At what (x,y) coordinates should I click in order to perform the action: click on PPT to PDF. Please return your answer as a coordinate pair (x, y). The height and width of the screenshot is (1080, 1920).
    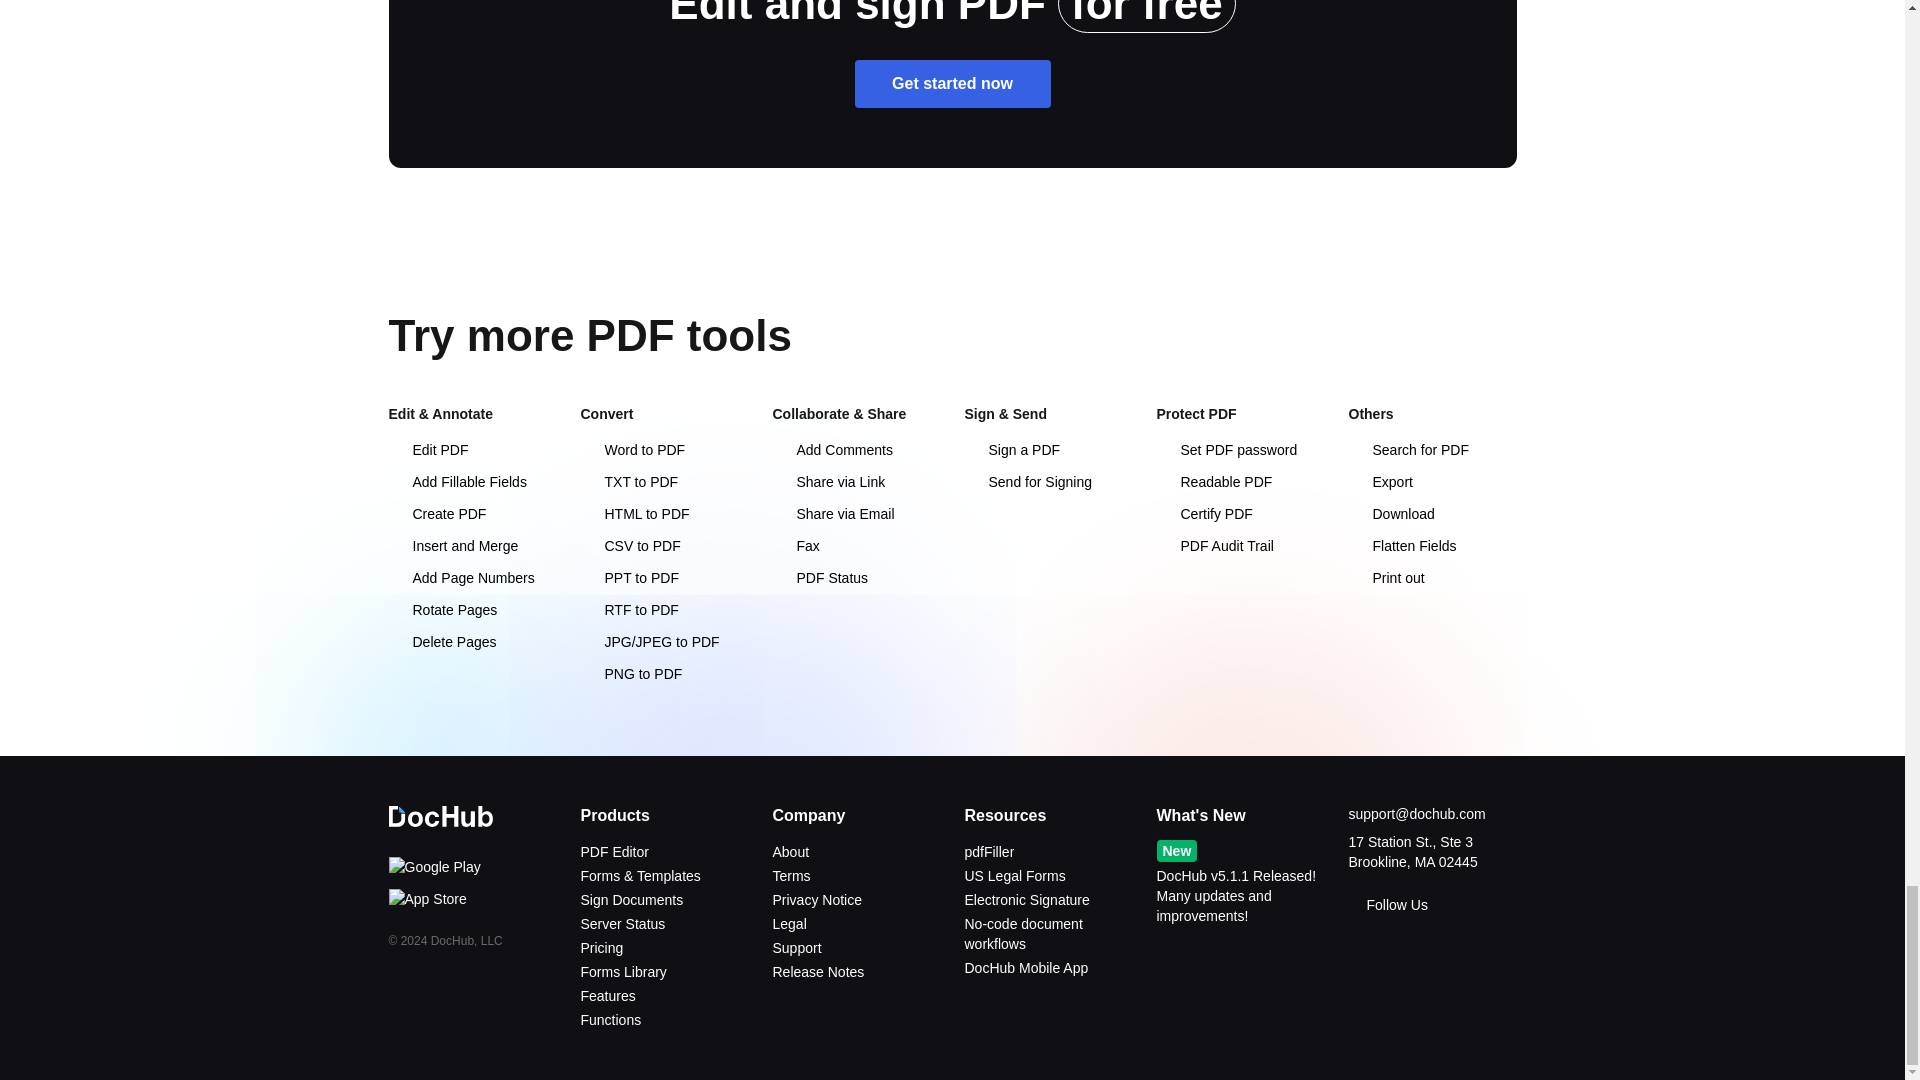
    Looking at the image, I should click on (628, 578).